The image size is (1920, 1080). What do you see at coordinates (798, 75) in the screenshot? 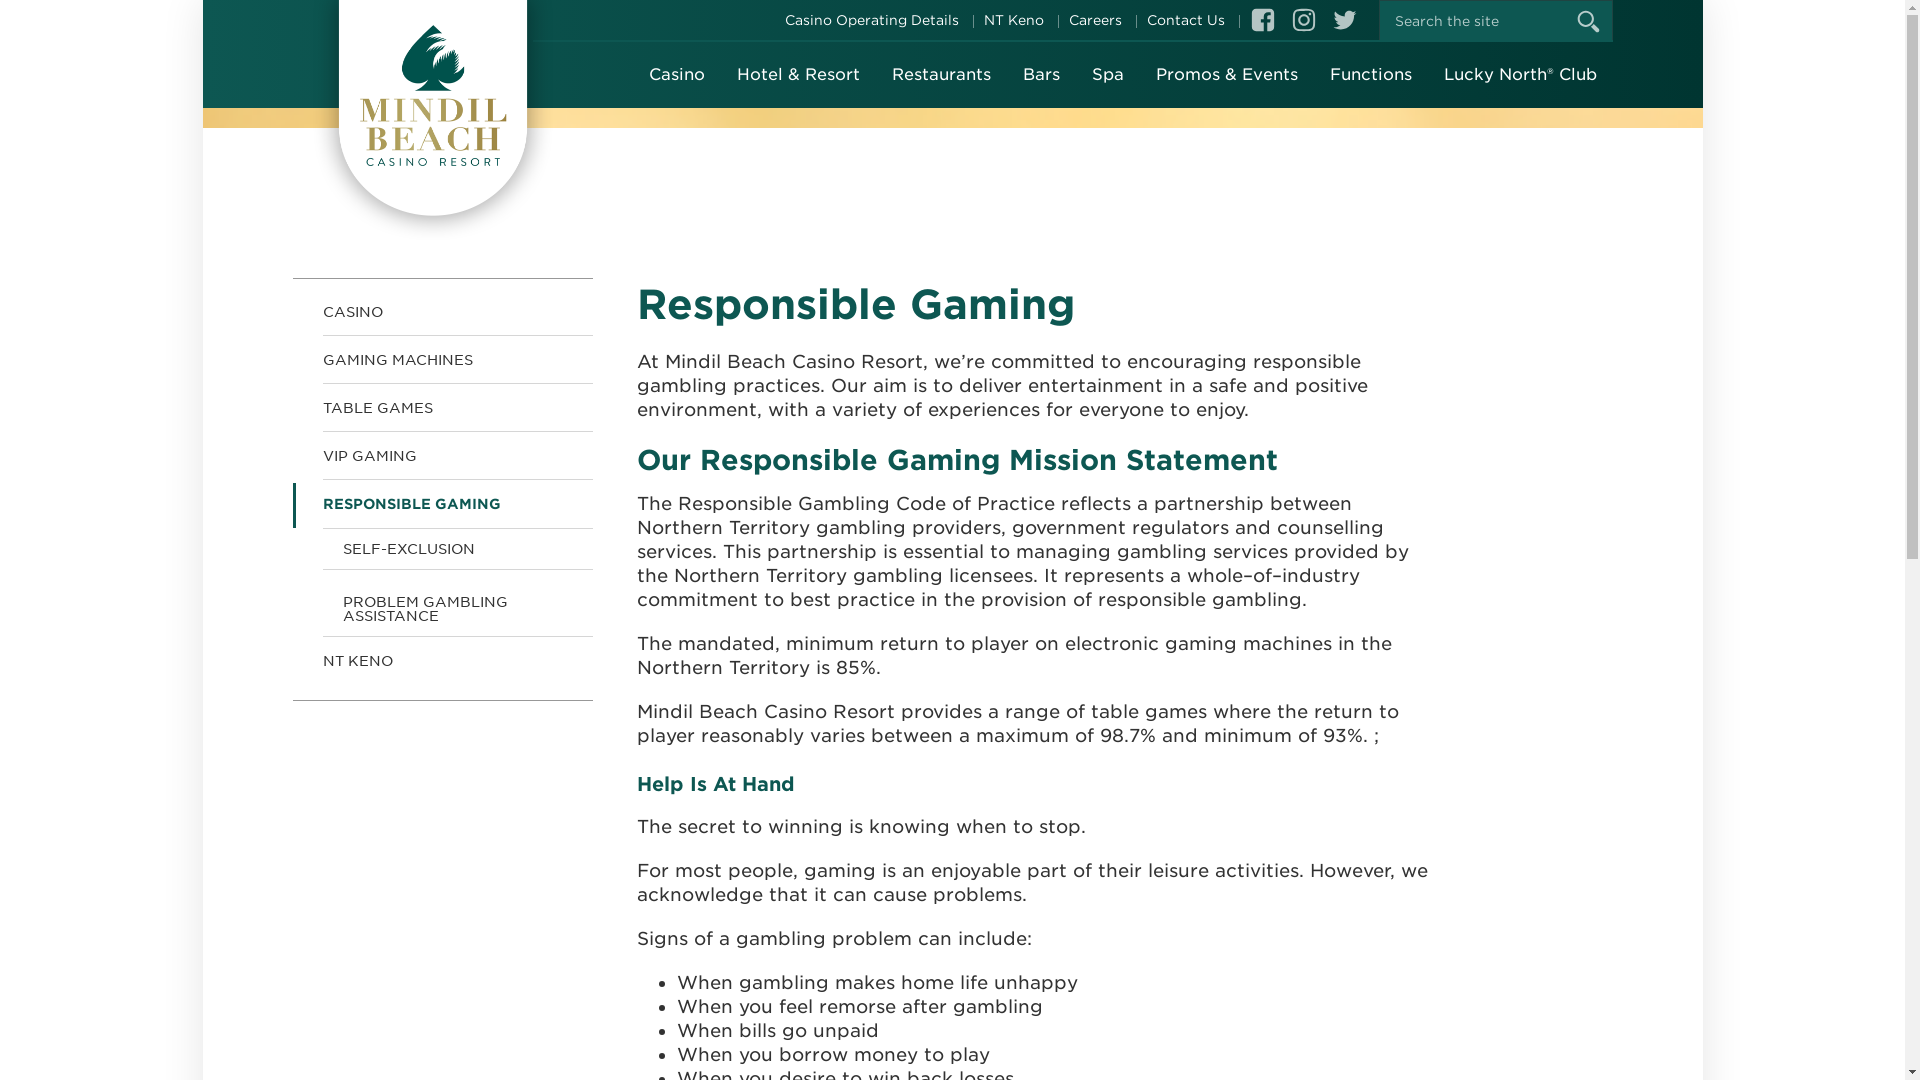
I see `Hotel & Resort` at bounding box center [798, 75].